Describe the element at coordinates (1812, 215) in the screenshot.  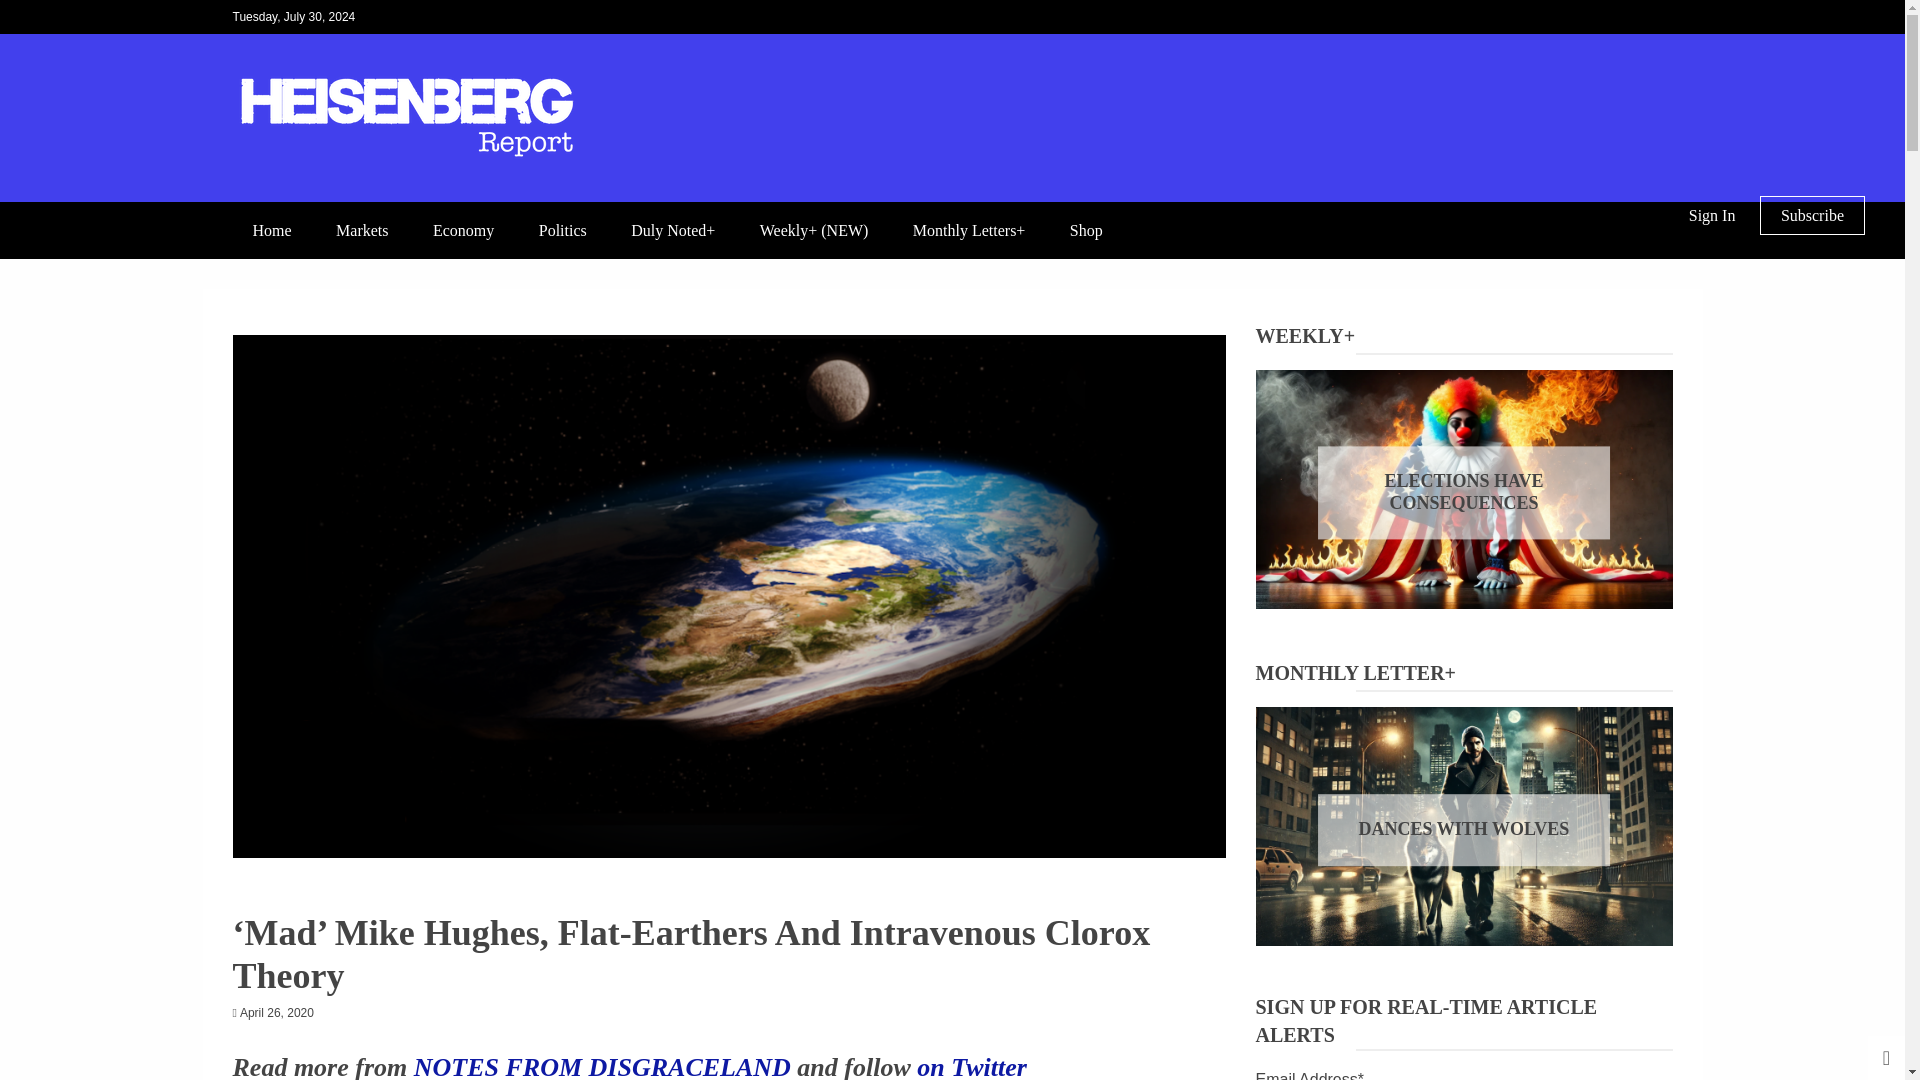
I see `Subscribe` at that location.